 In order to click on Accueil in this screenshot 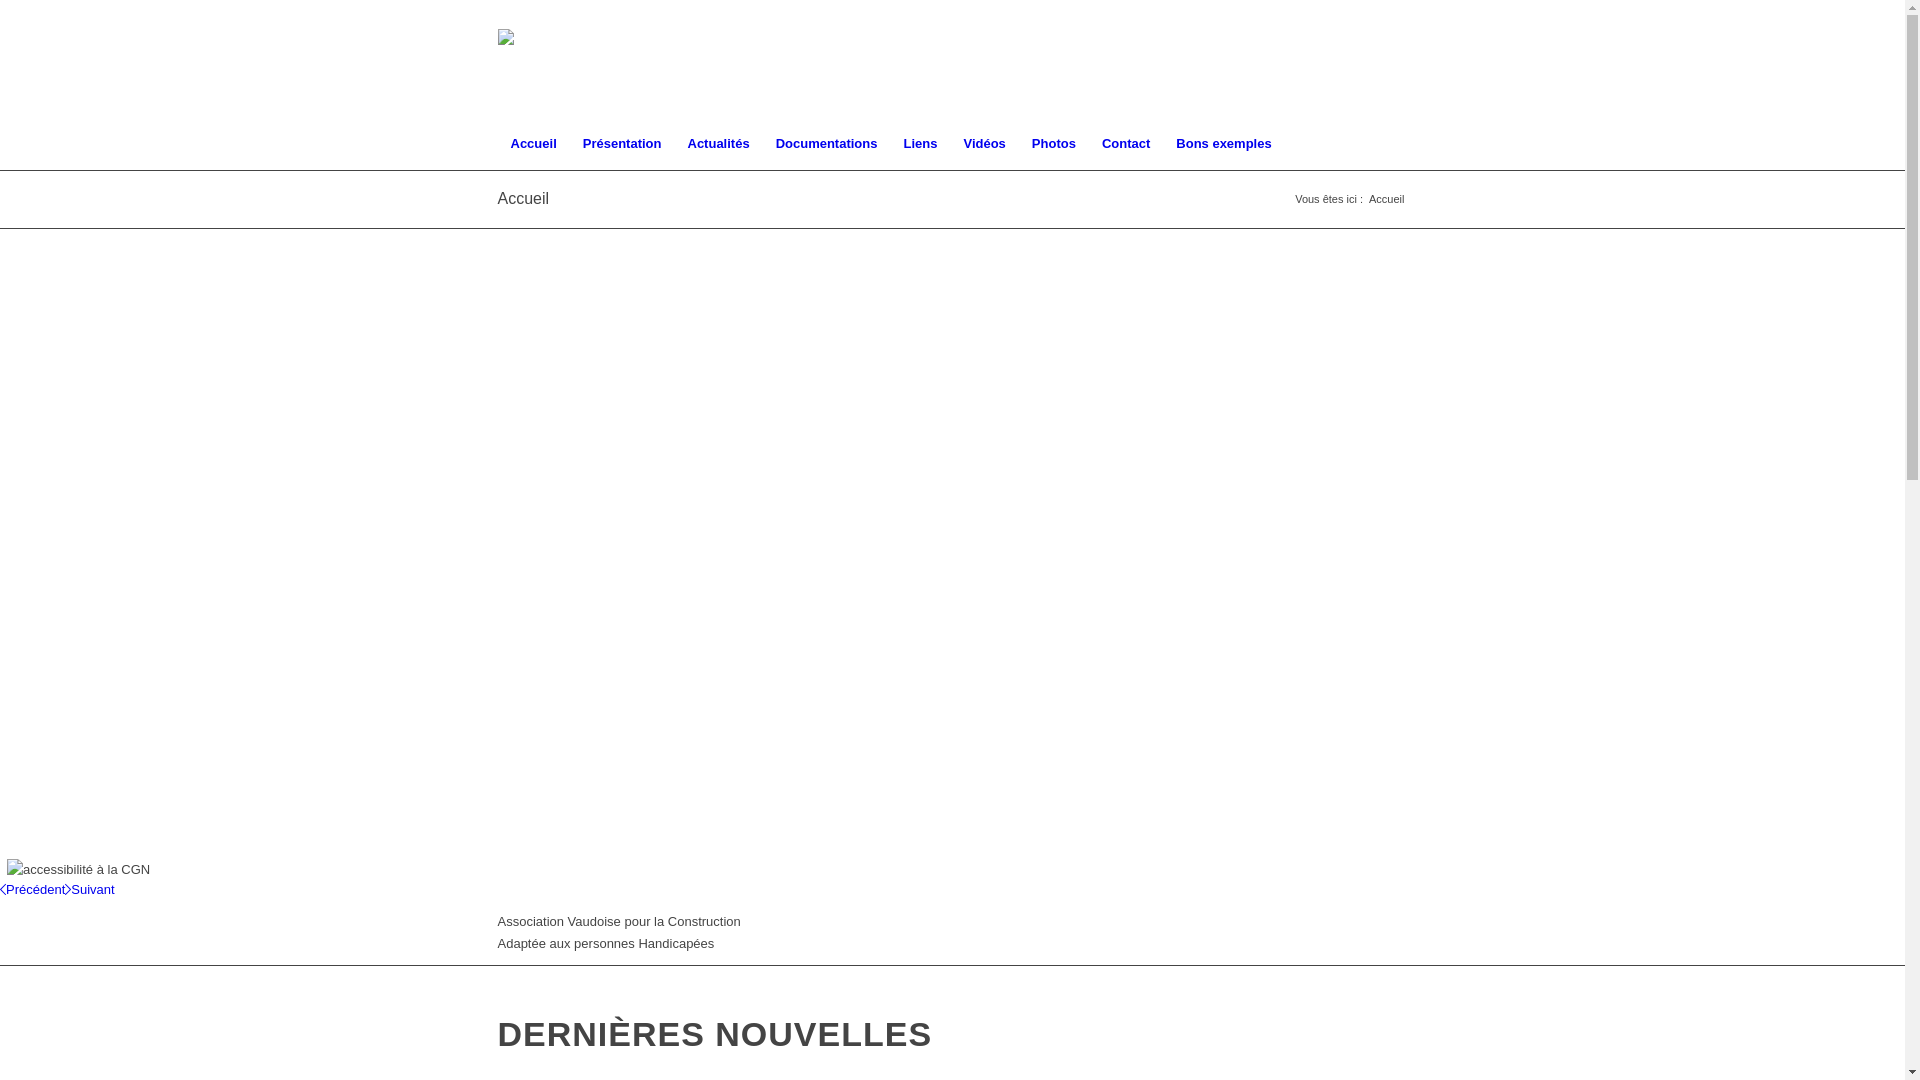, I will do `click(534, 144)`.